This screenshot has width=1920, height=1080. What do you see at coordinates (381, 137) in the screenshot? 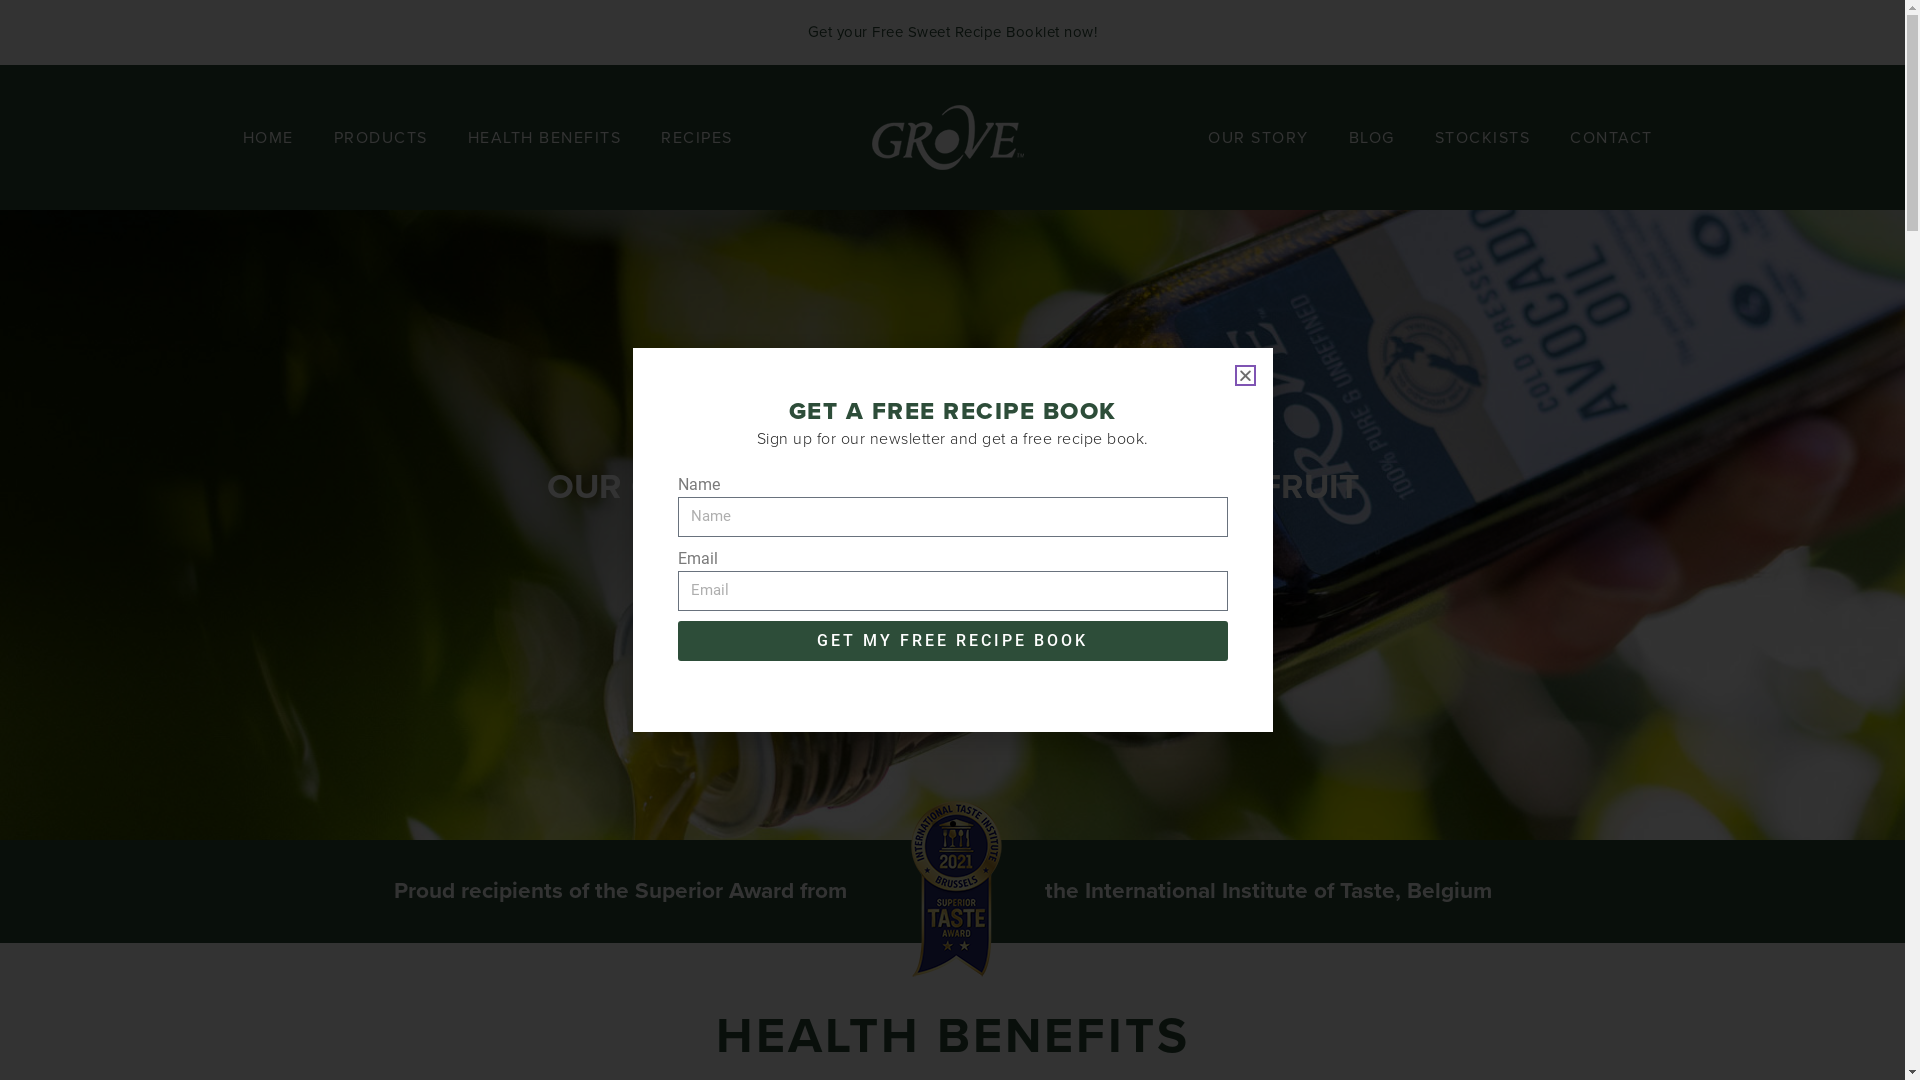
I see `PRODUCTS` at bounding box center [381, 137].